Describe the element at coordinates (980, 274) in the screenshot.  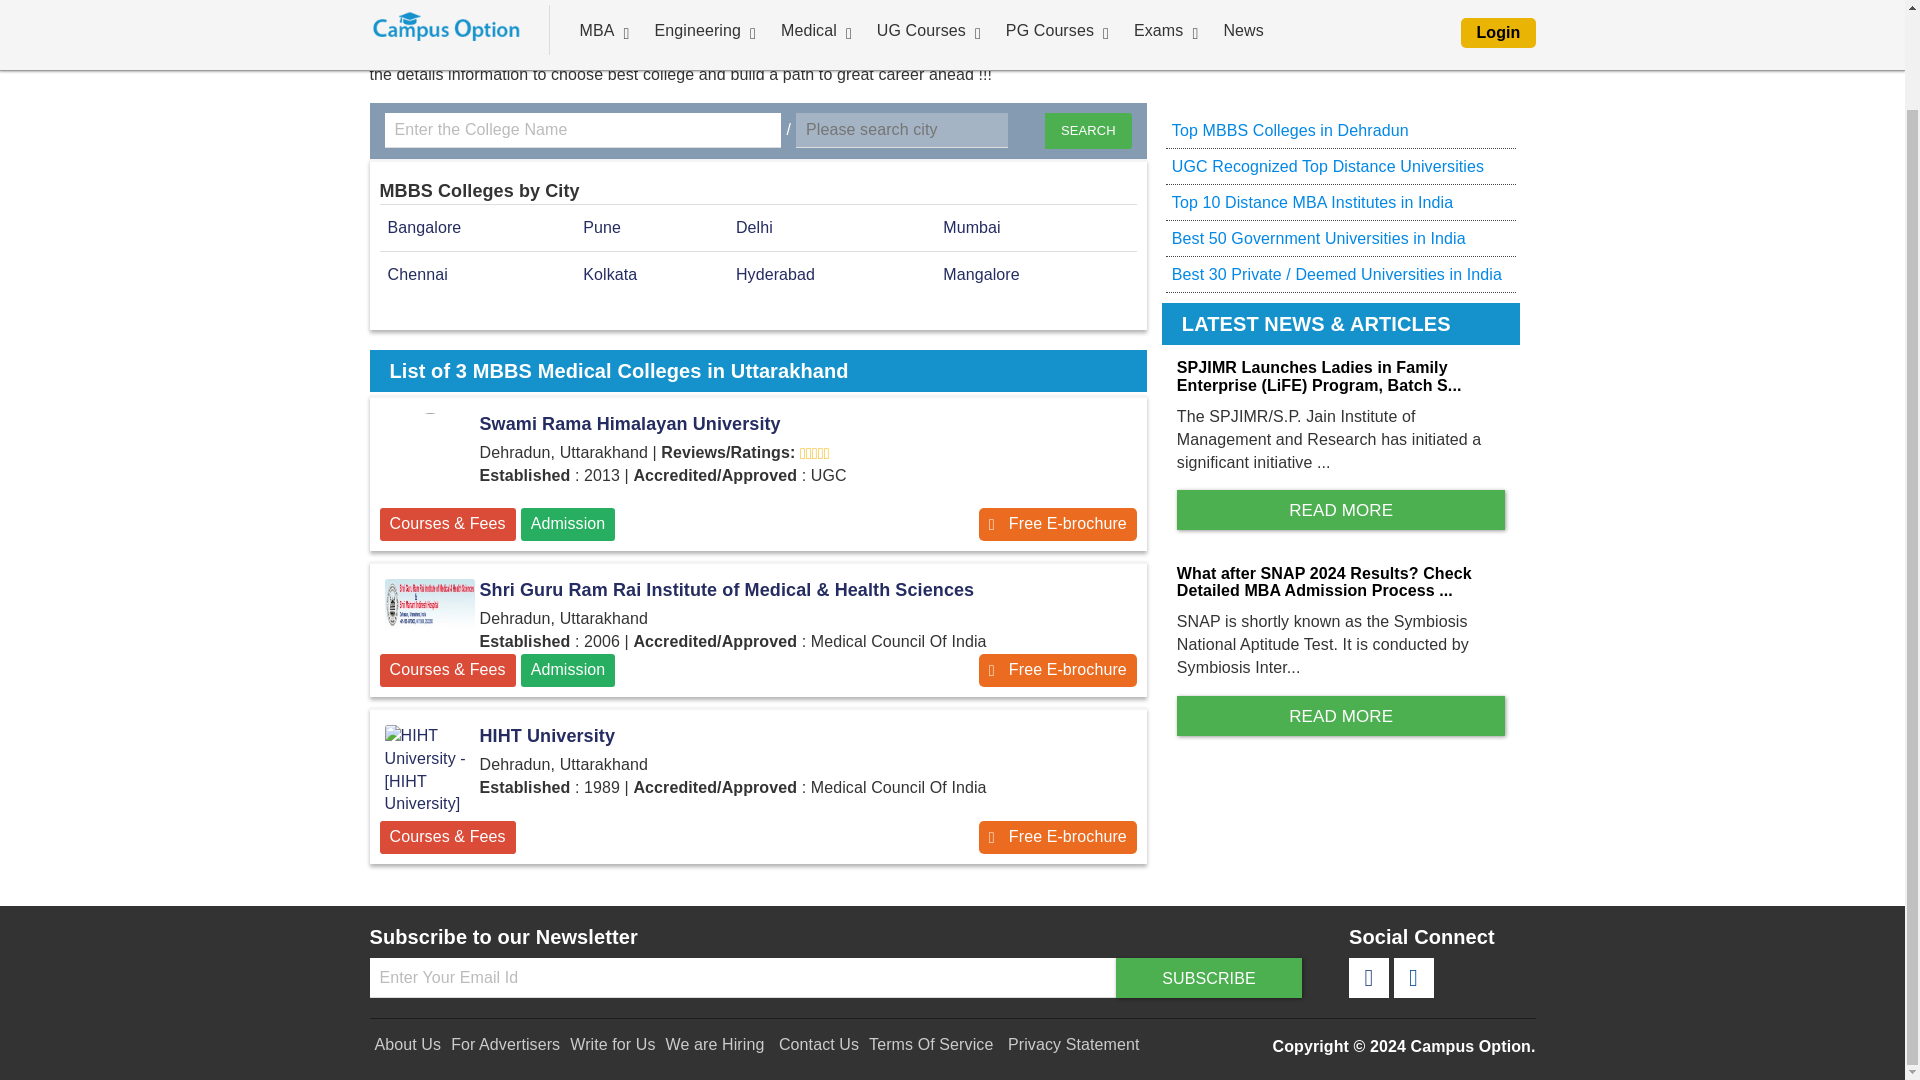
I see `mbbs Medical Colleges in Jaipur` at that location.